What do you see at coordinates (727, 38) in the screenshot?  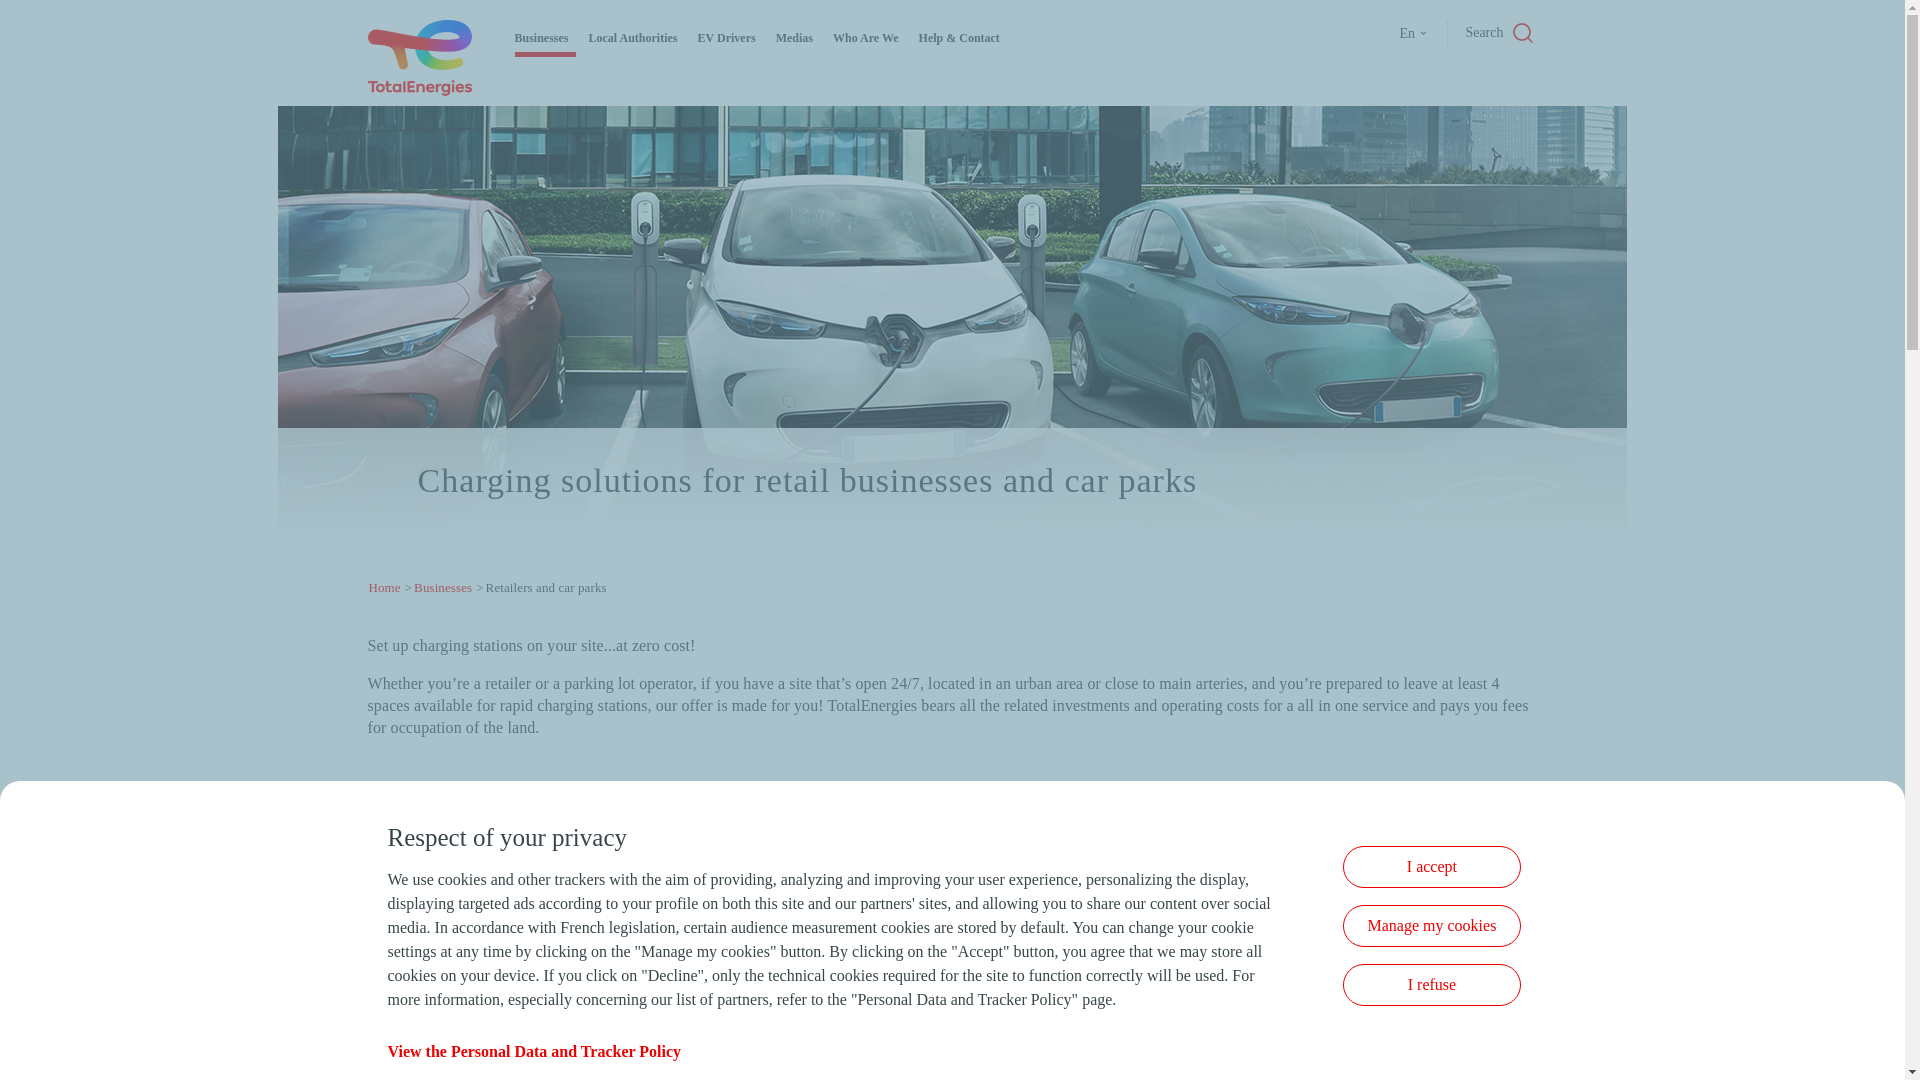 I see `EV Drivers` at bounding box center [727, 38].